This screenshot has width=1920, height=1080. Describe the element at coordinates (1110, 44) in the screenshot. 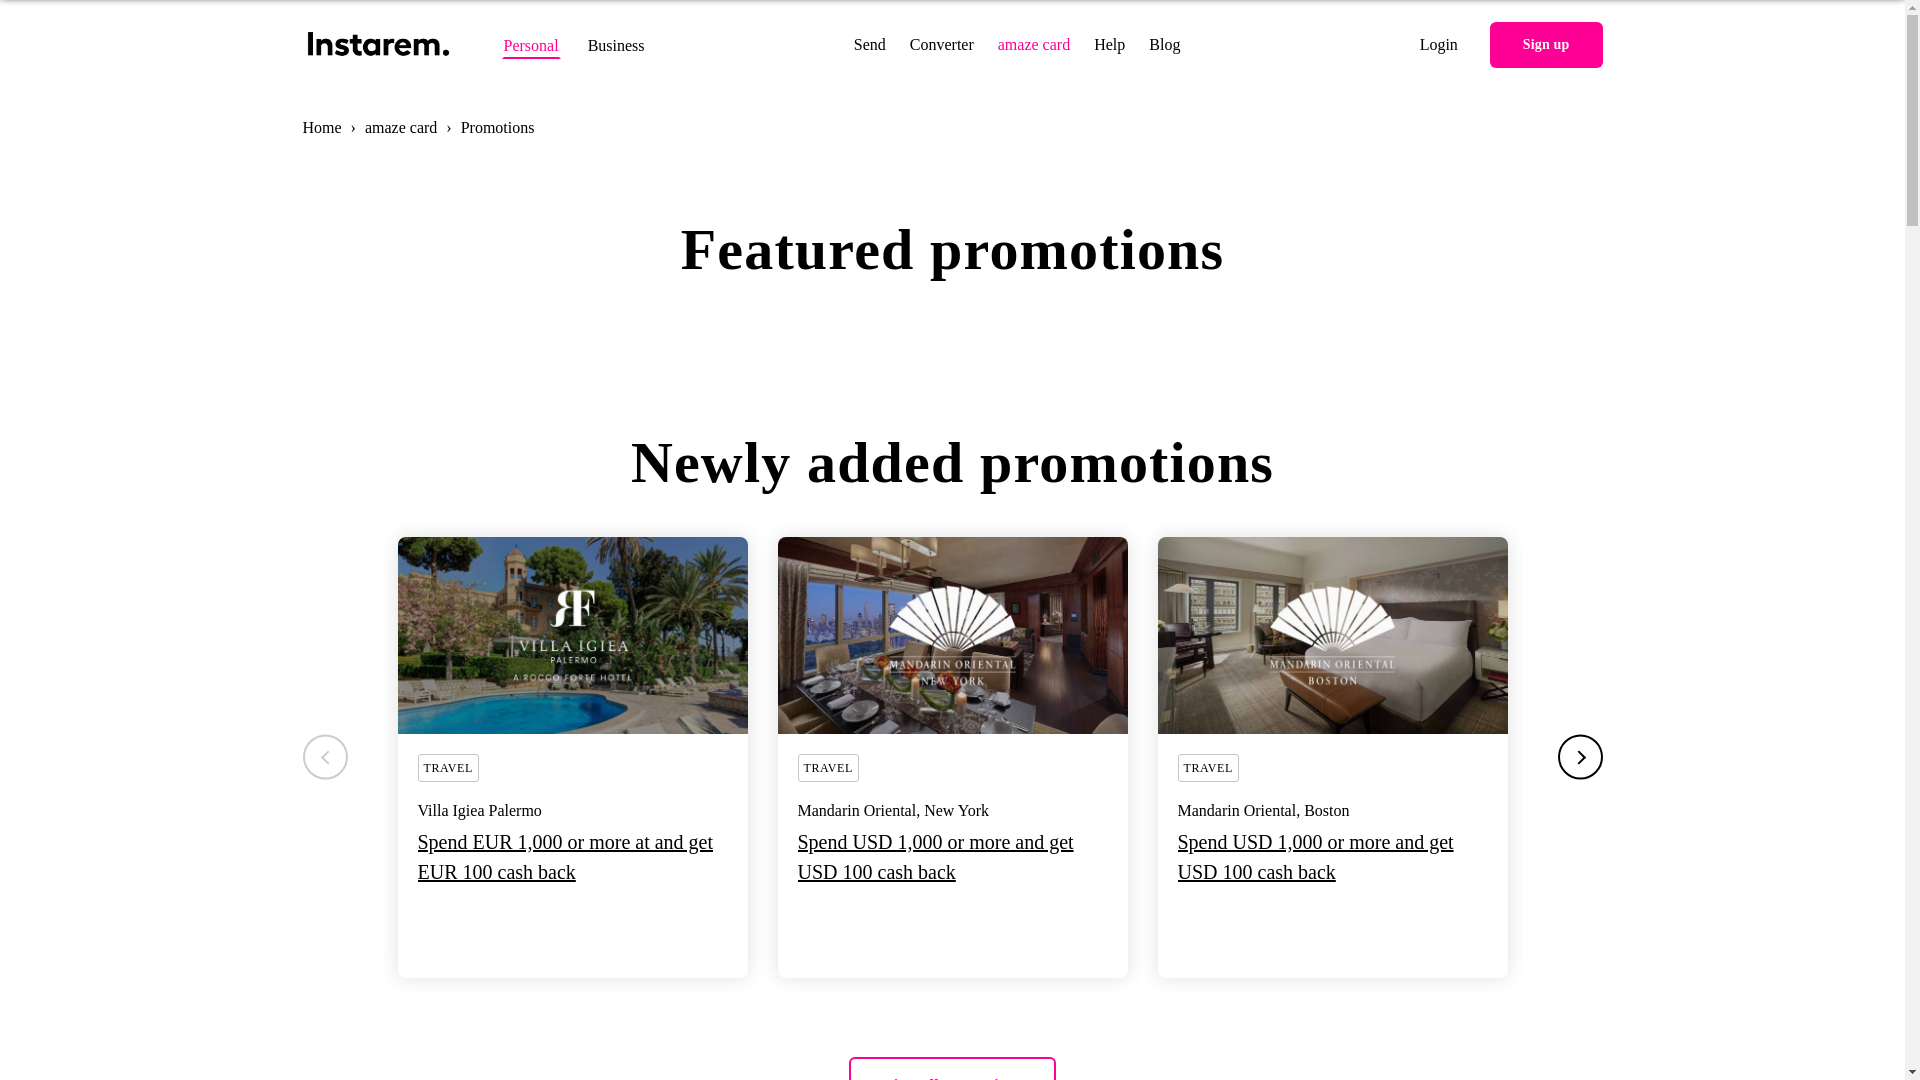

I see `Help` at that location.